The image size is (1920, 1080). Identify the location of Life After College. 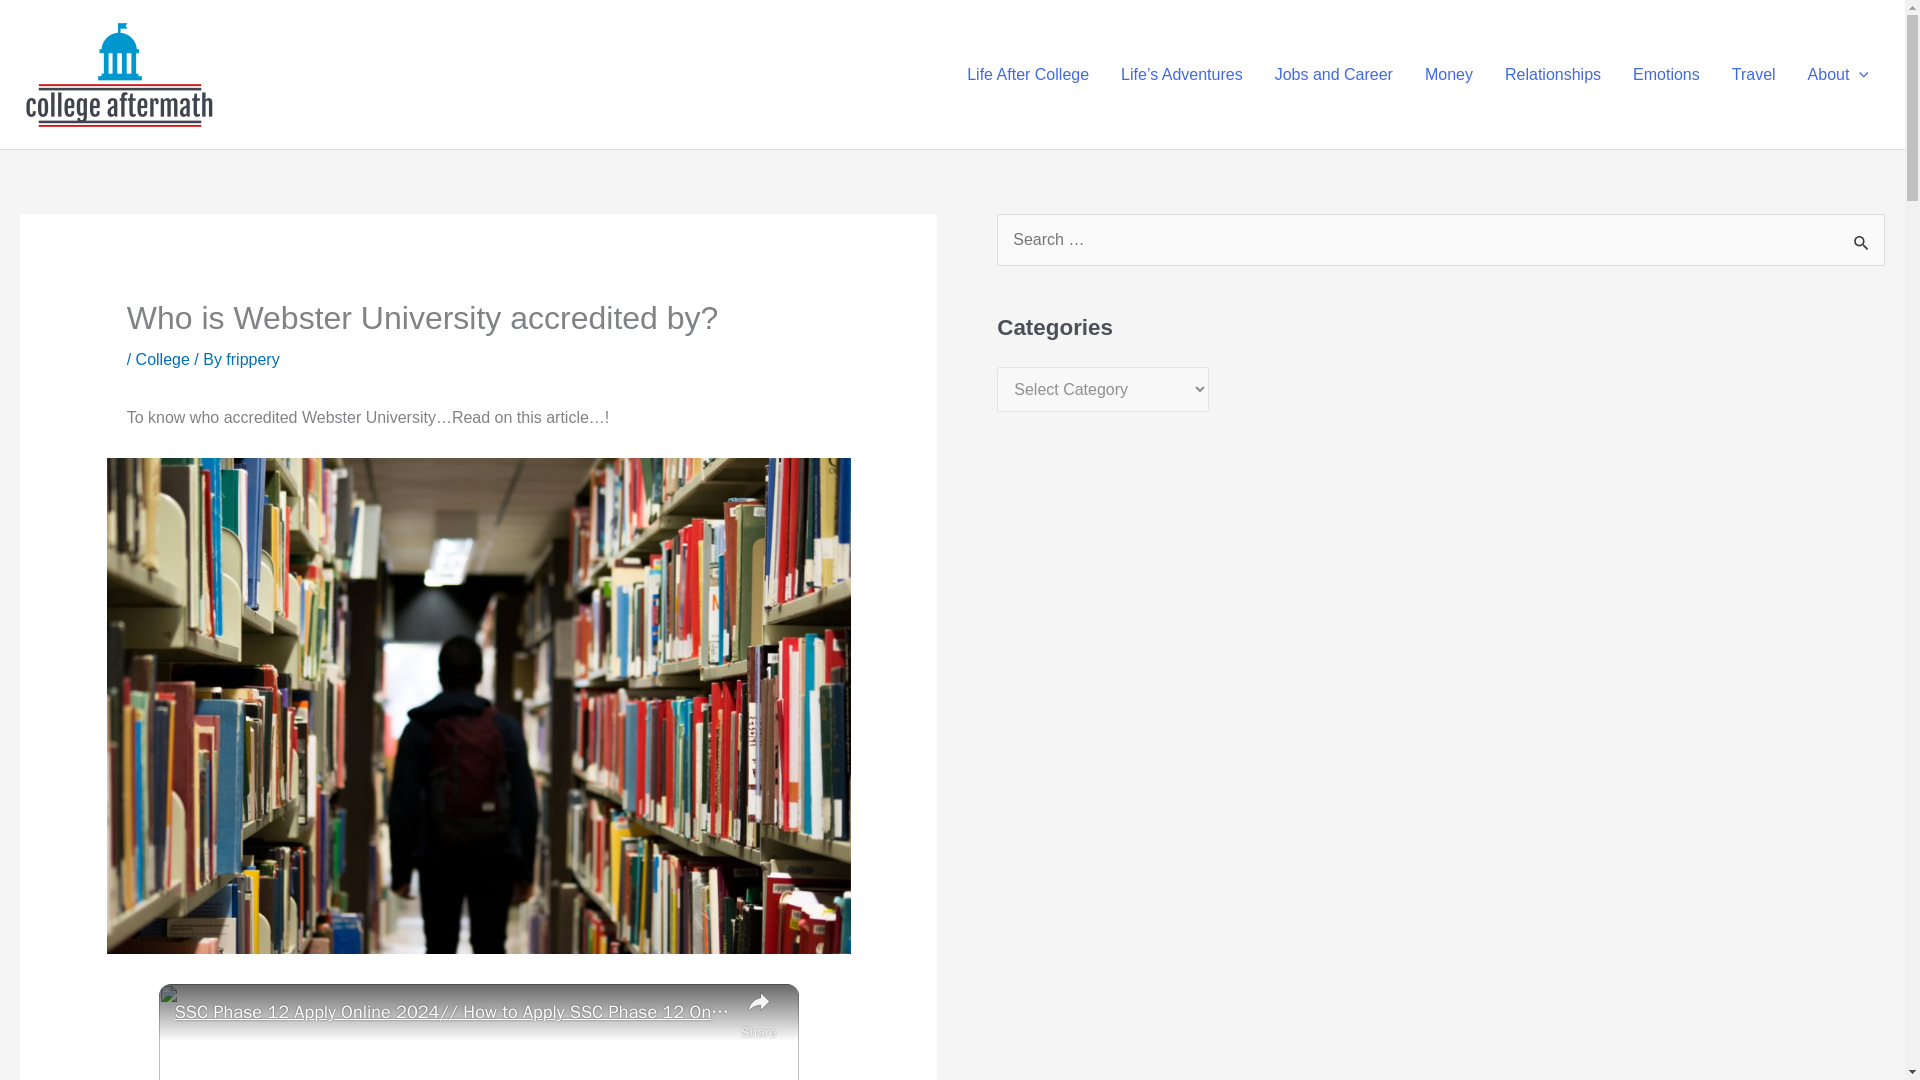
(1028, 74).